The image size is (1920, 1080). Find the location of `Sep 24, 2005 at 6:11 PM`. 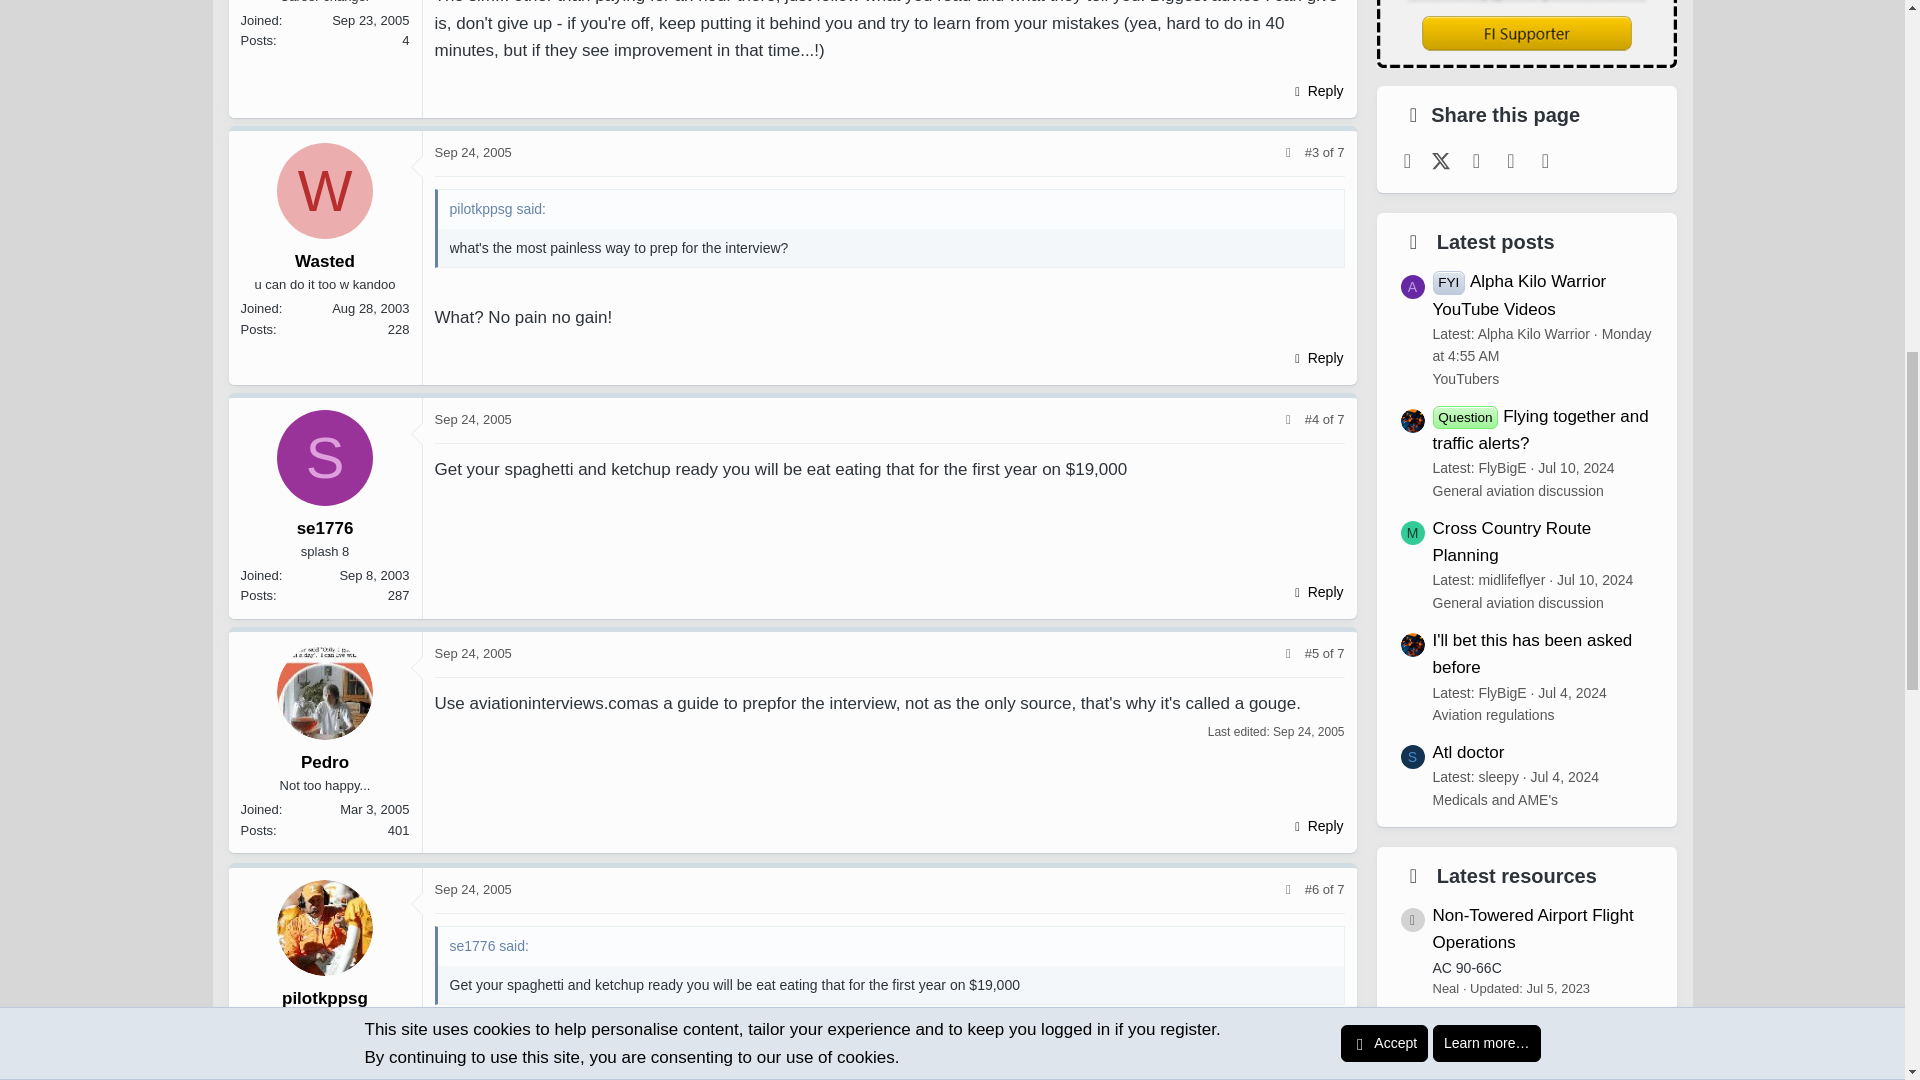

Sep 24, 2005 at 6:11 PM is located at coordinates (1308, 731).